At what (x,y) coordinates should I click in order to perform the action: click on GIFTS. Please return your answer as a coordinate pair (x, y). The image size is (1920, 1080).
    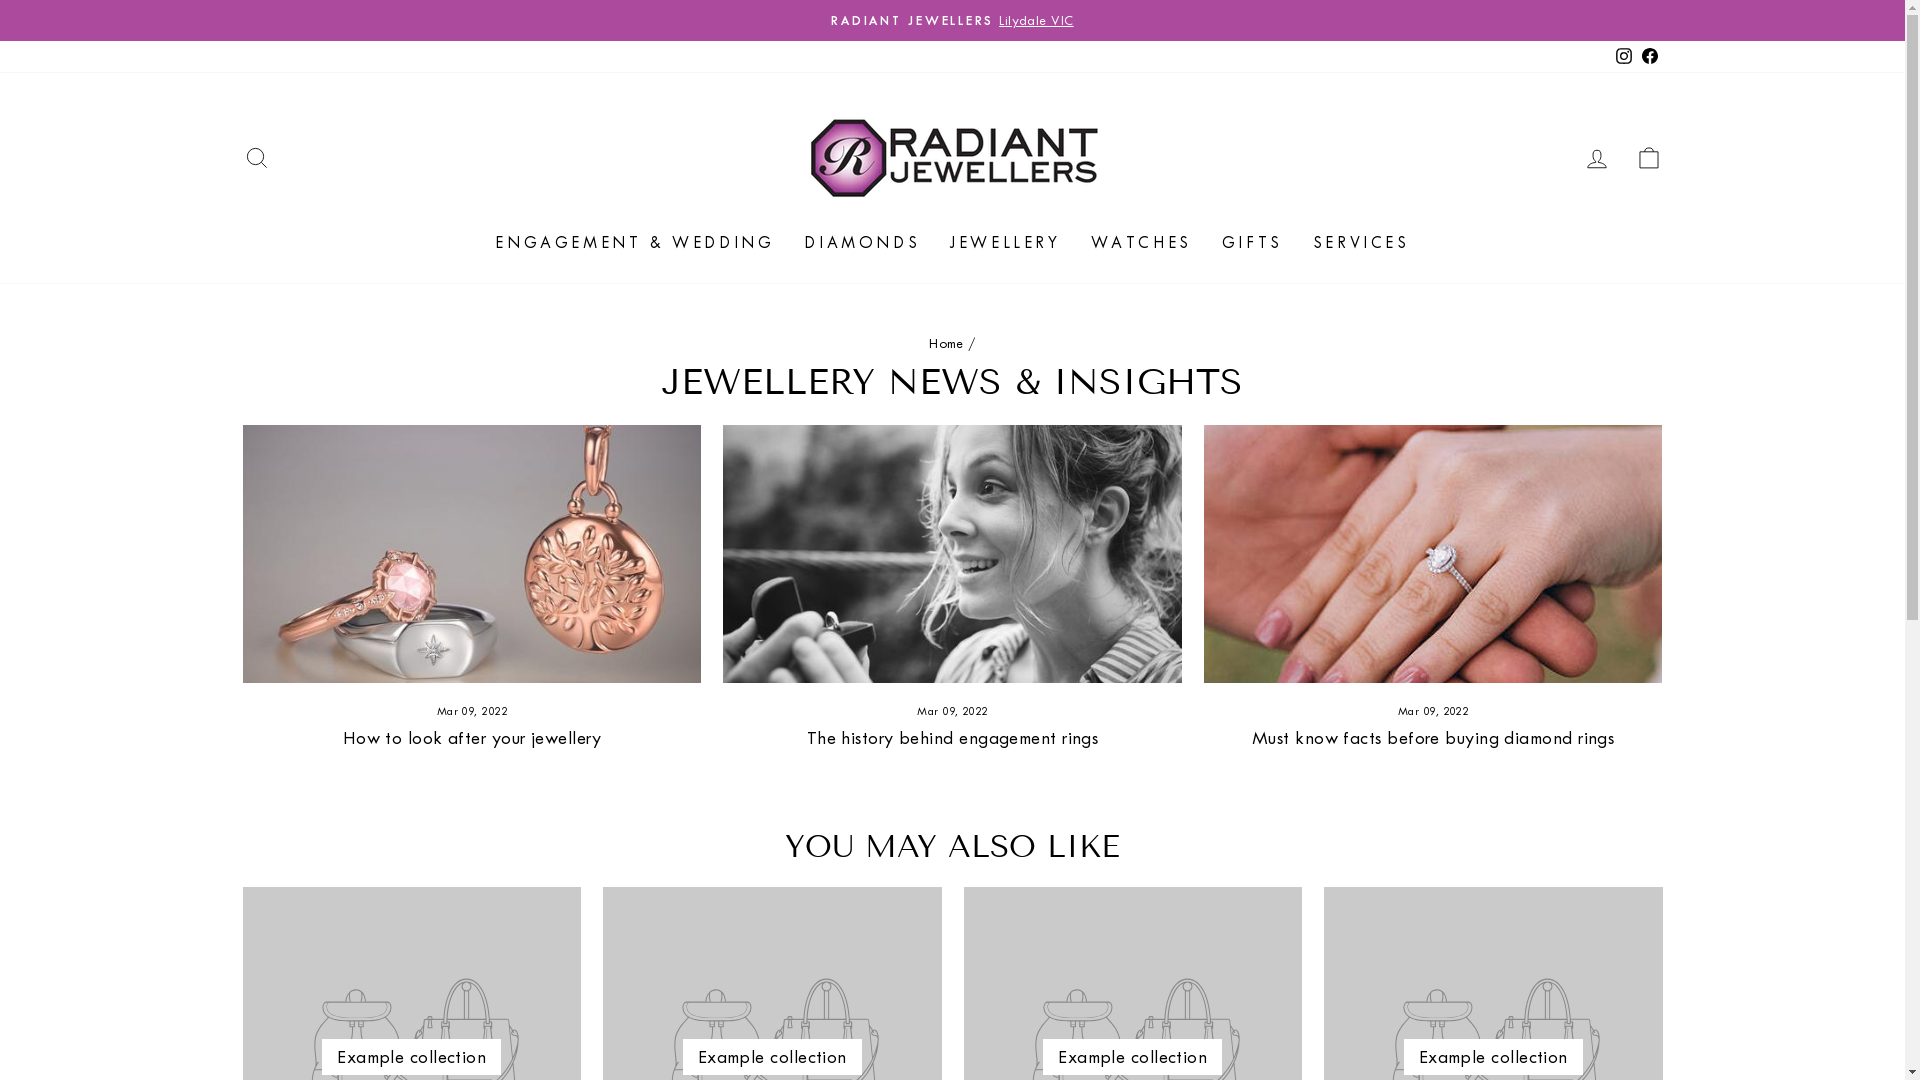
    Looking at the image, I should click on (1252, 242).